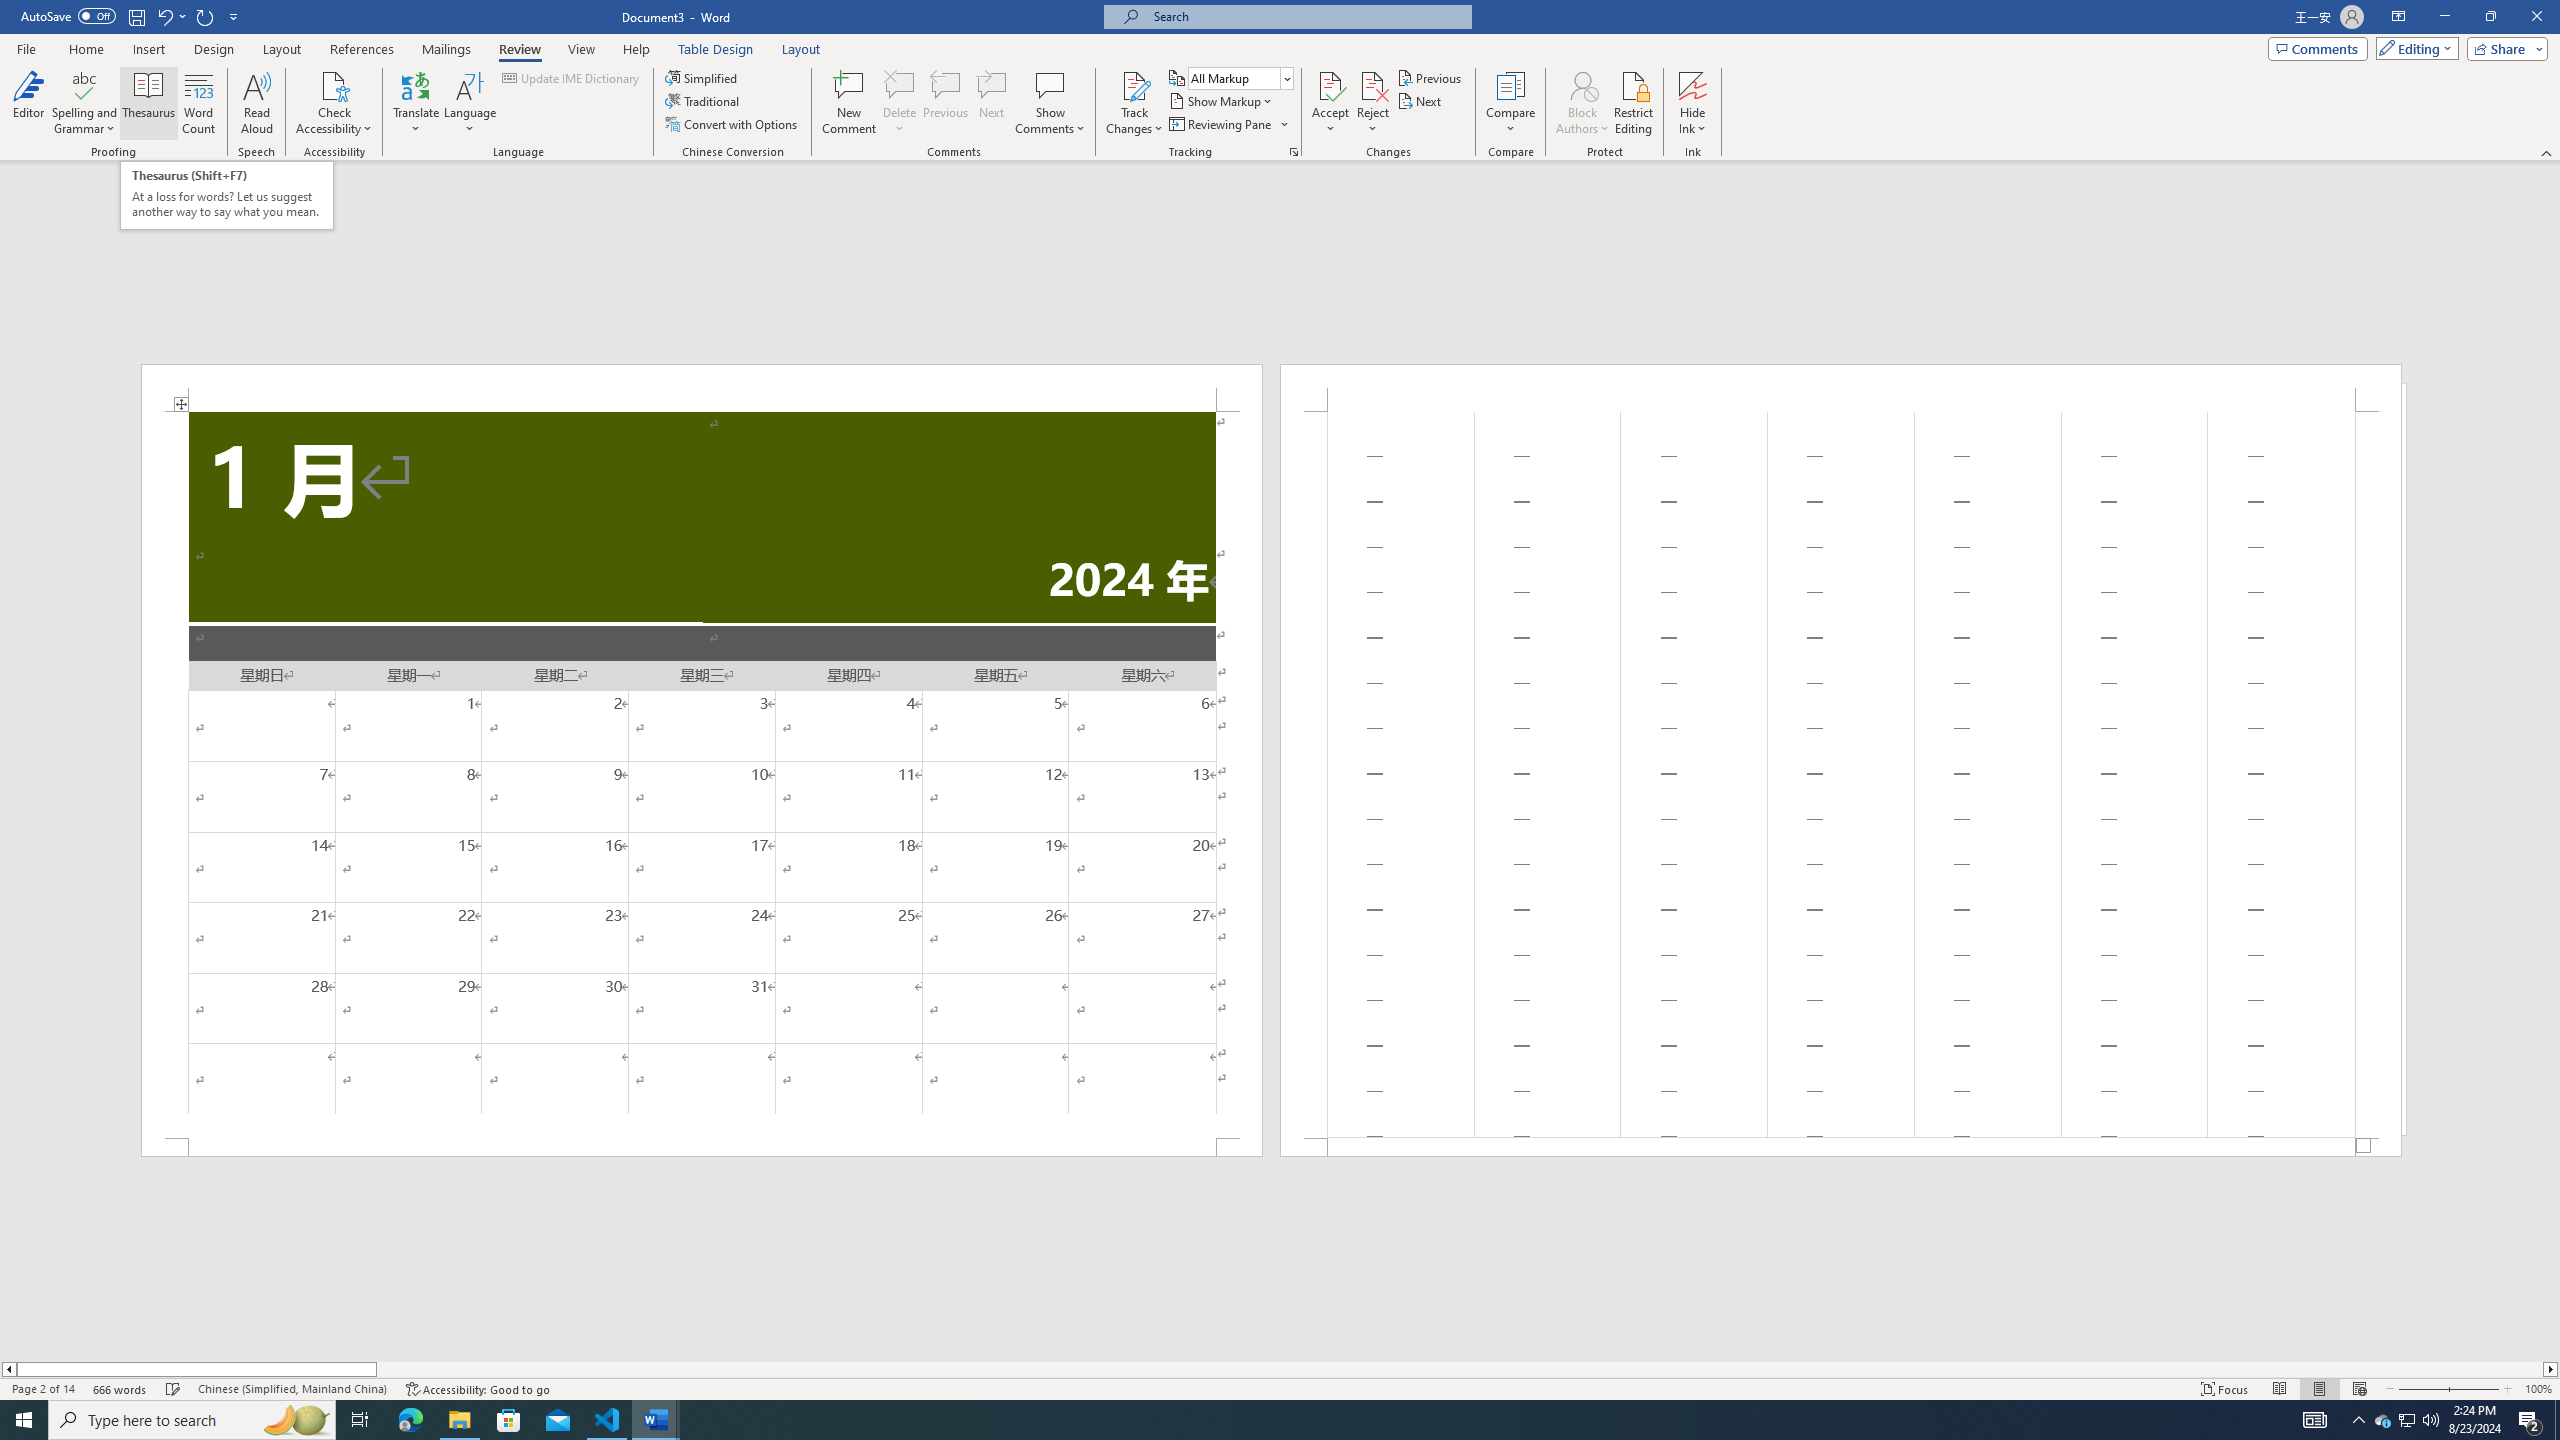  What do you see at coordinates (1582, 103) in the screenshot?
I see `Block Authors` at bounding box center [1582, 103].